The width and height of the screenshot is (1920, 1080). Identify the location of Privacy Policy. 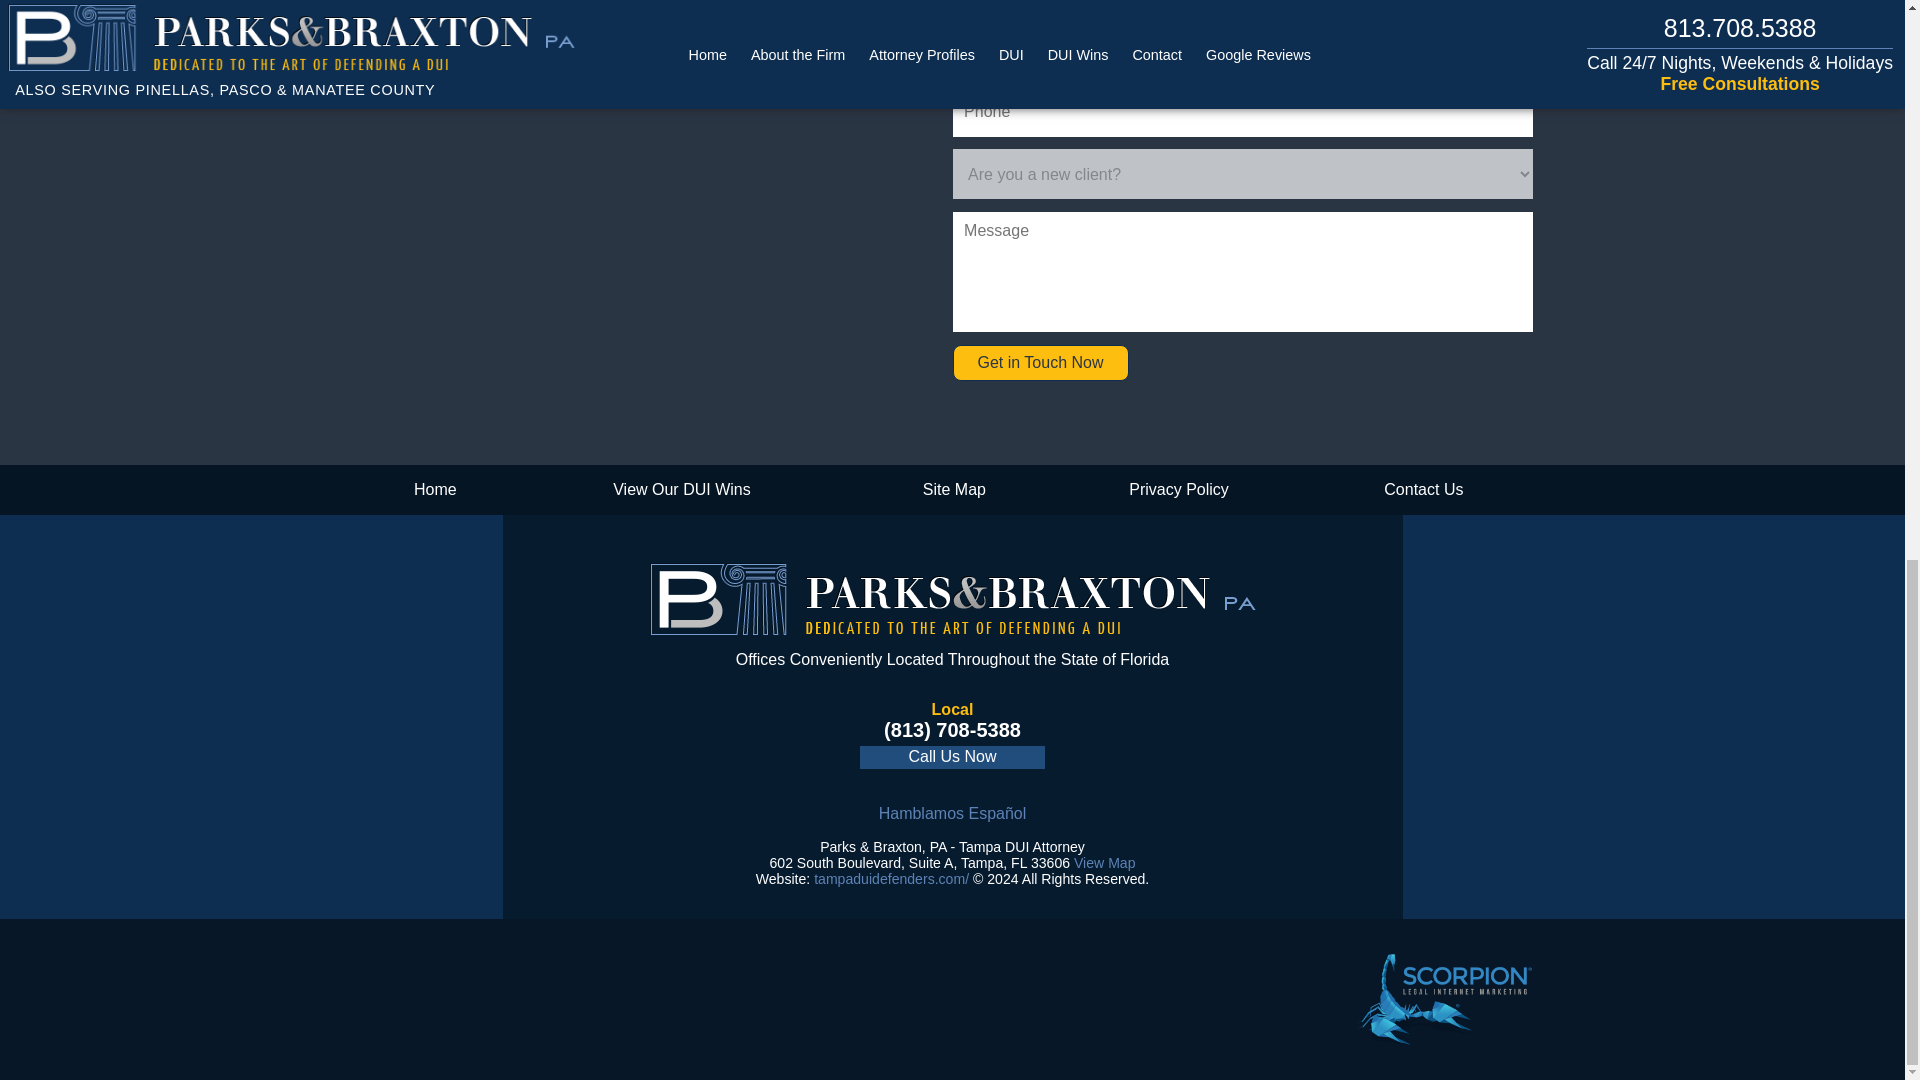
(1180, 490).